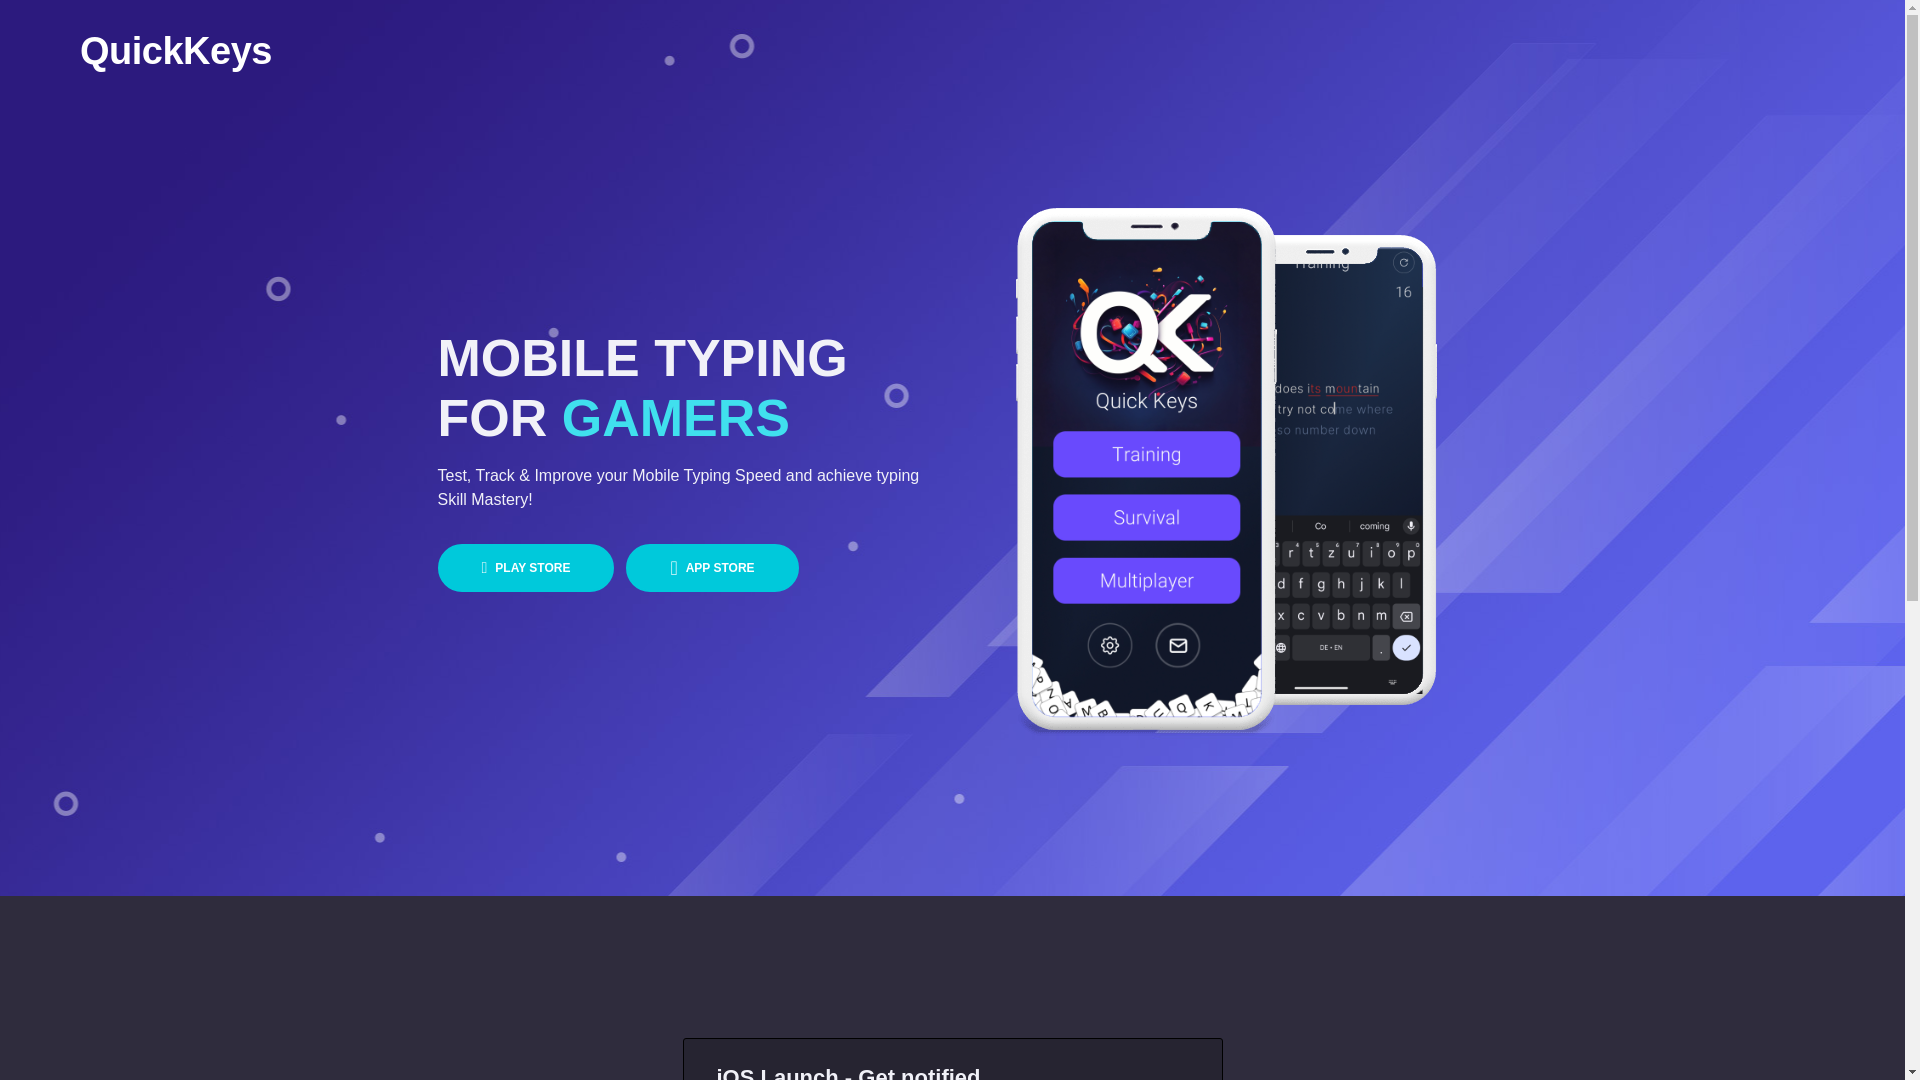  I want to click on PLAY STORE, so click(526, 568).